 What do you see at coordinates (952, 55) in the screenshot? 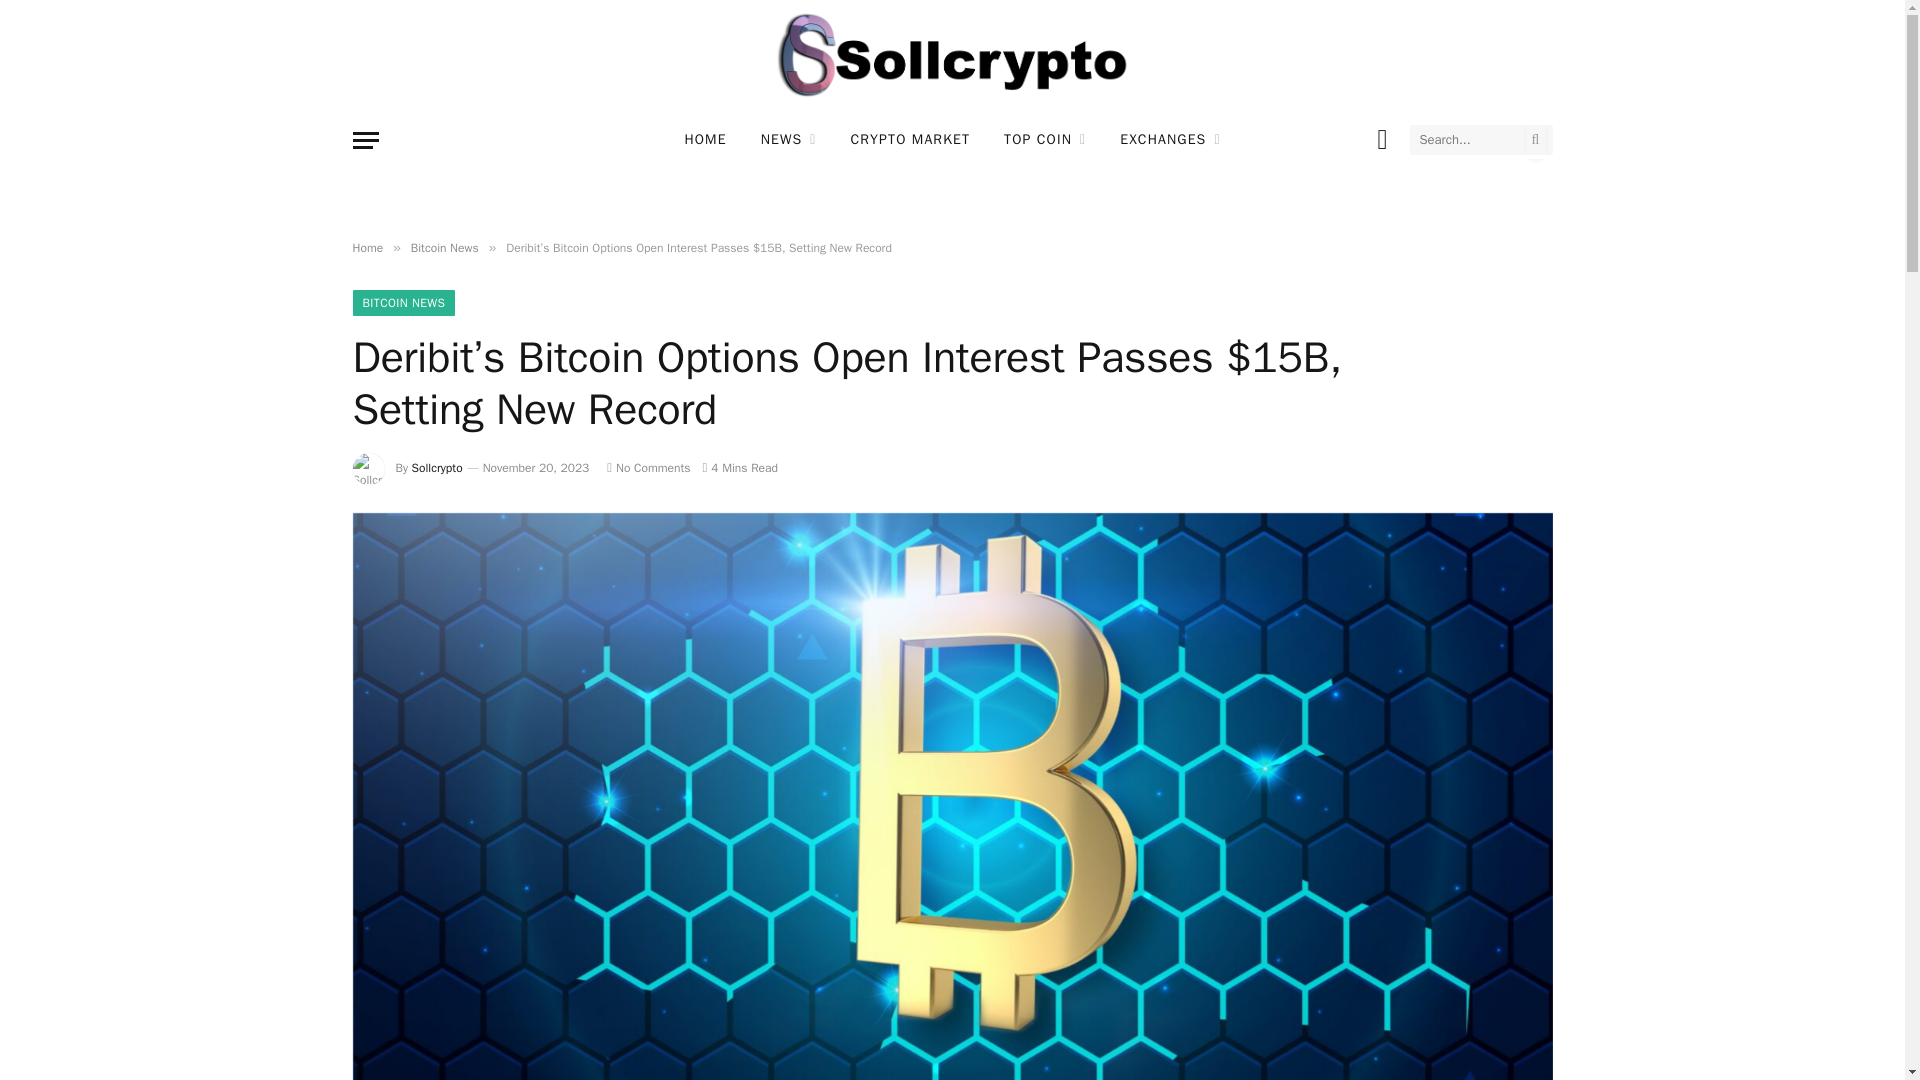
I see `Sollcrypto` at bounding box center [952, 55].